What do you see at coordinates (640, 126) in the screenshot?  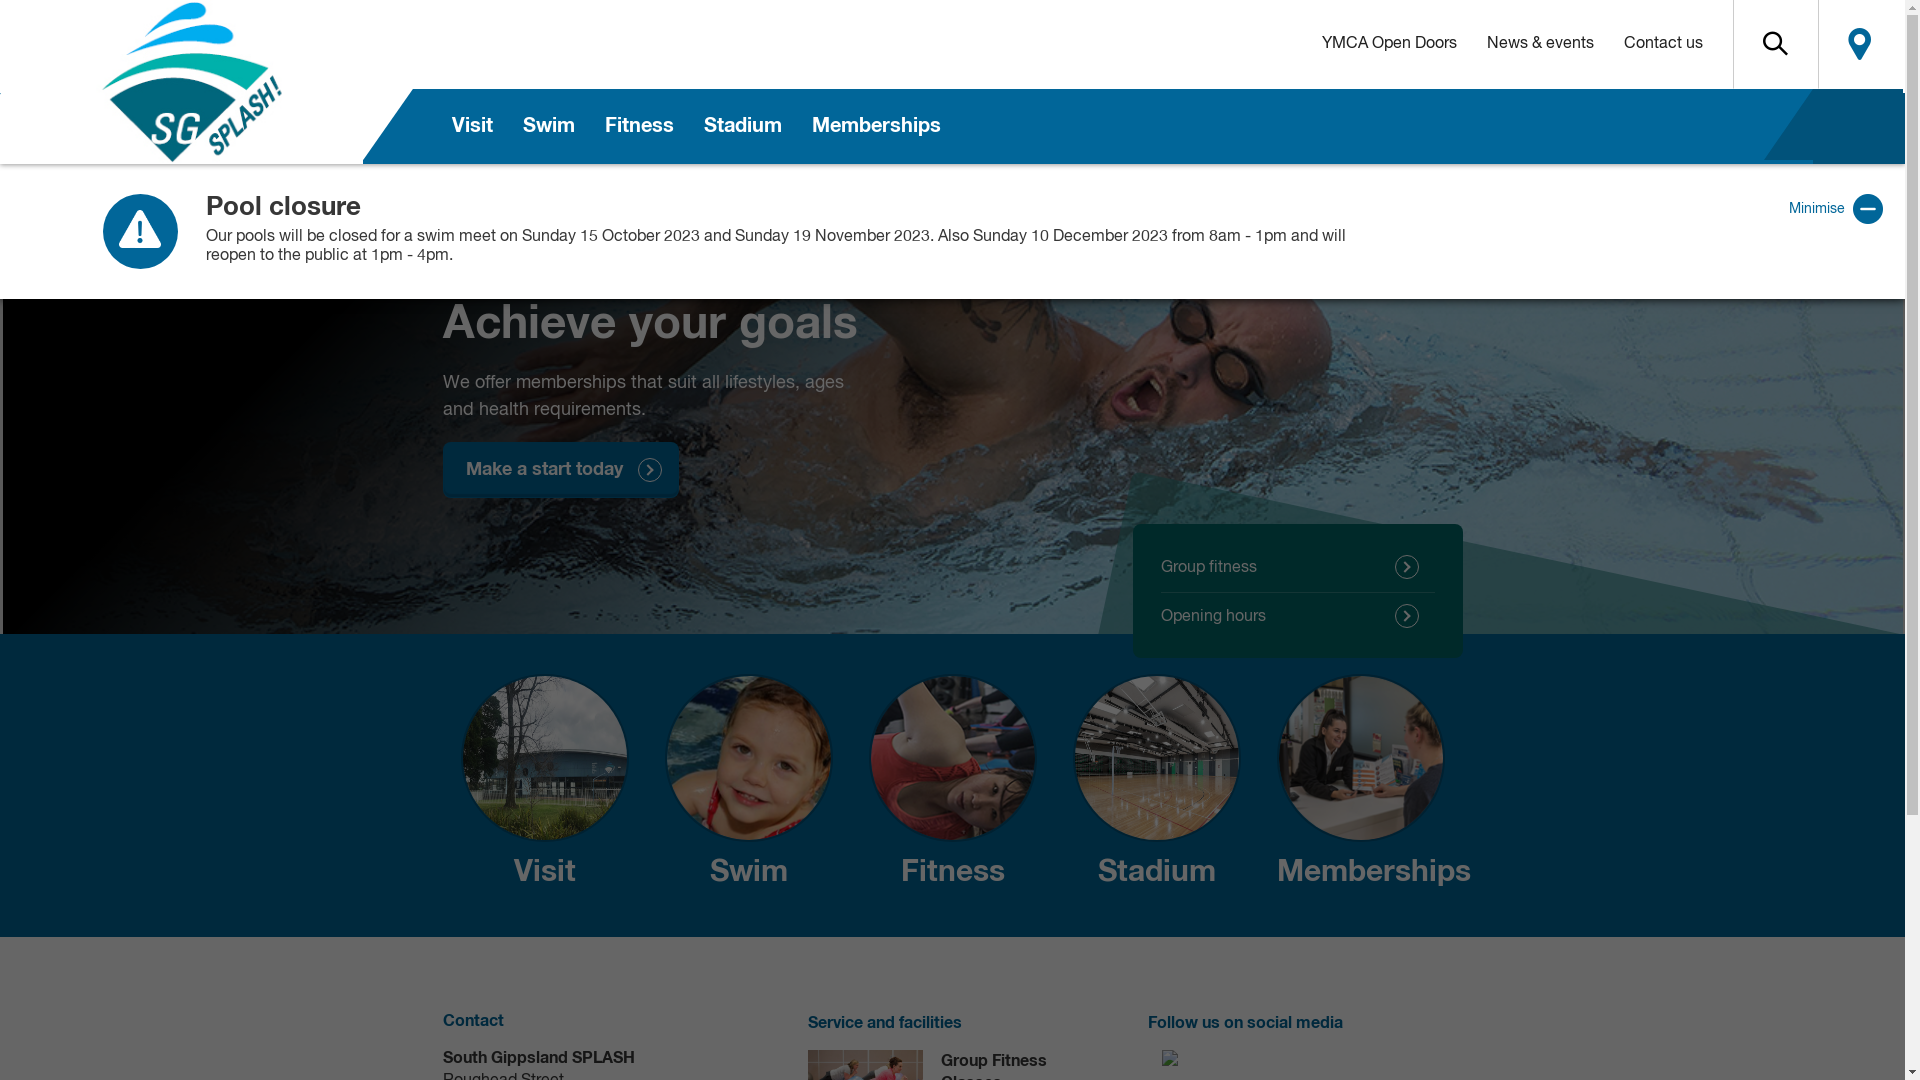 I see `Fitness` at bounding box center [640, 126].